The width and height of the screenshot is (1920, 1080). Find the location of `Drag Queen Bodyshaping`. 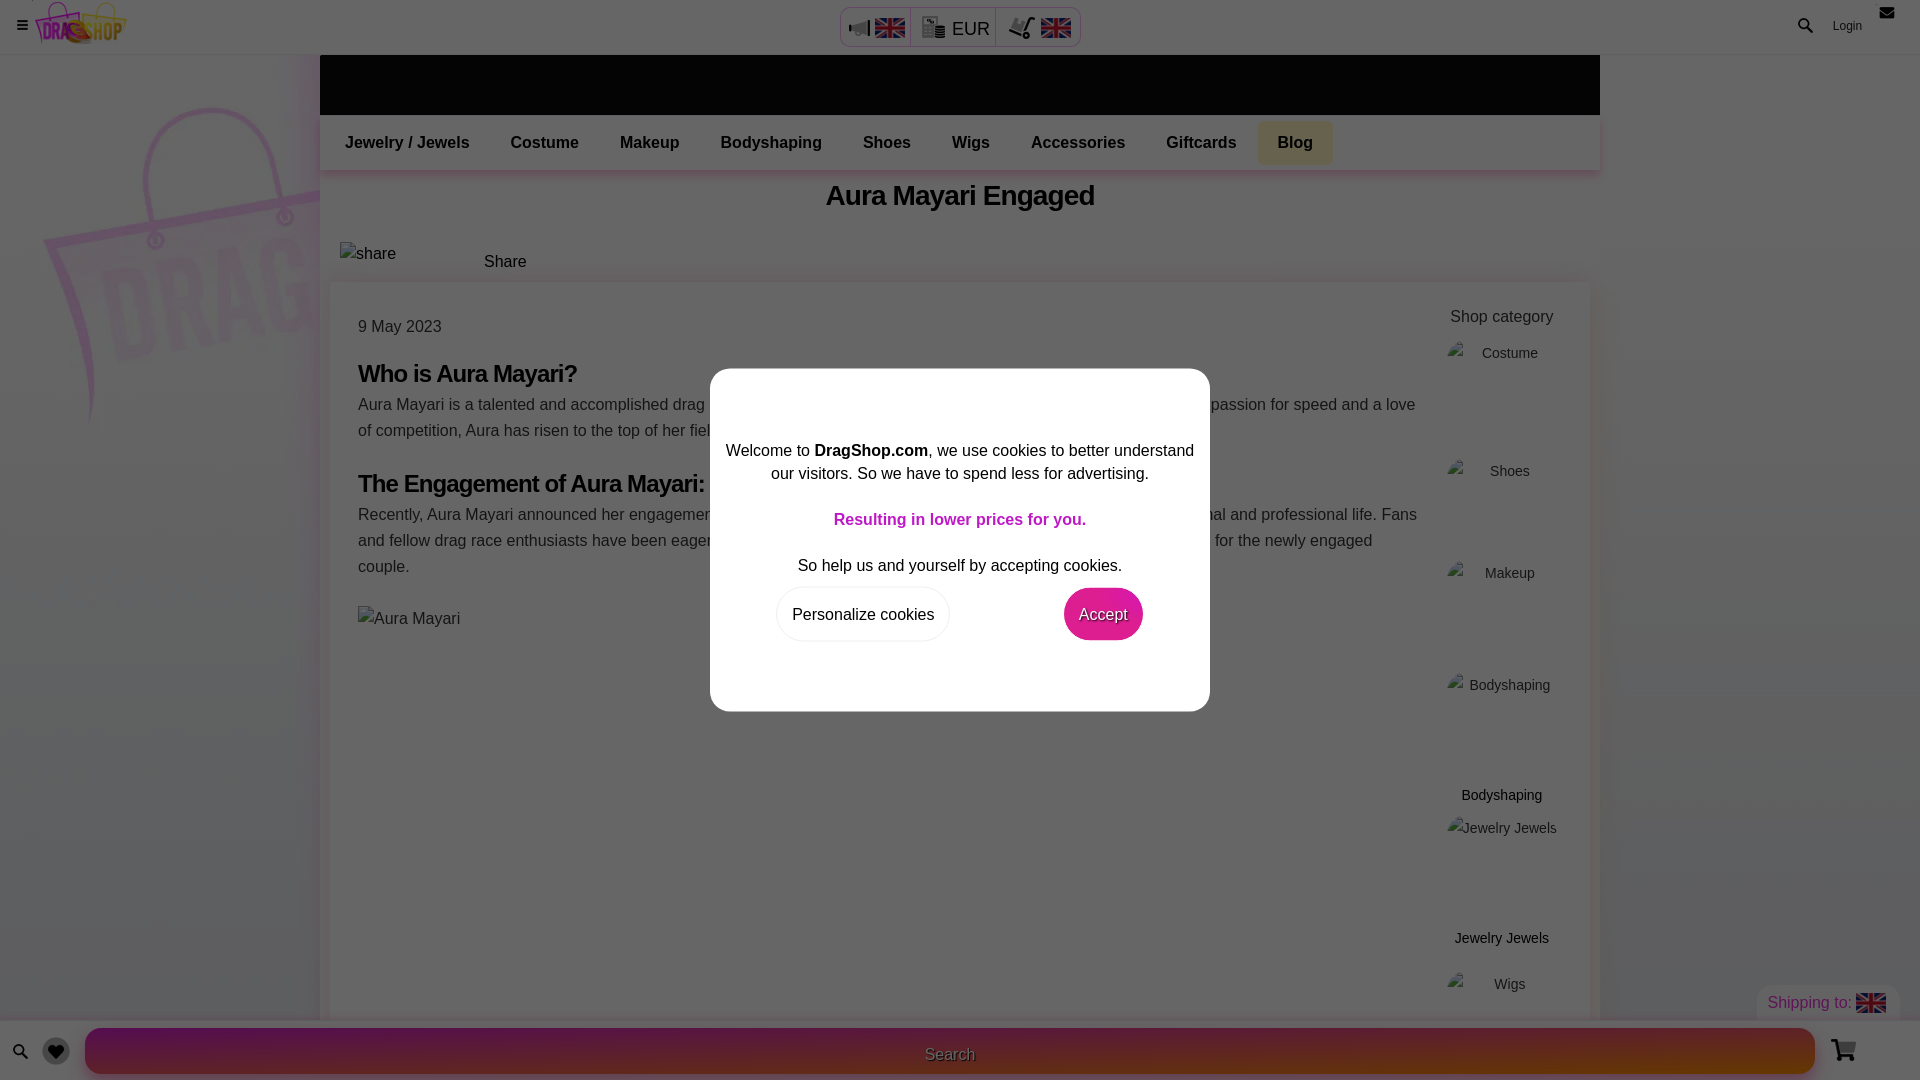

Drag Queen Bodyshaping is located at coordinates (1502, 732).